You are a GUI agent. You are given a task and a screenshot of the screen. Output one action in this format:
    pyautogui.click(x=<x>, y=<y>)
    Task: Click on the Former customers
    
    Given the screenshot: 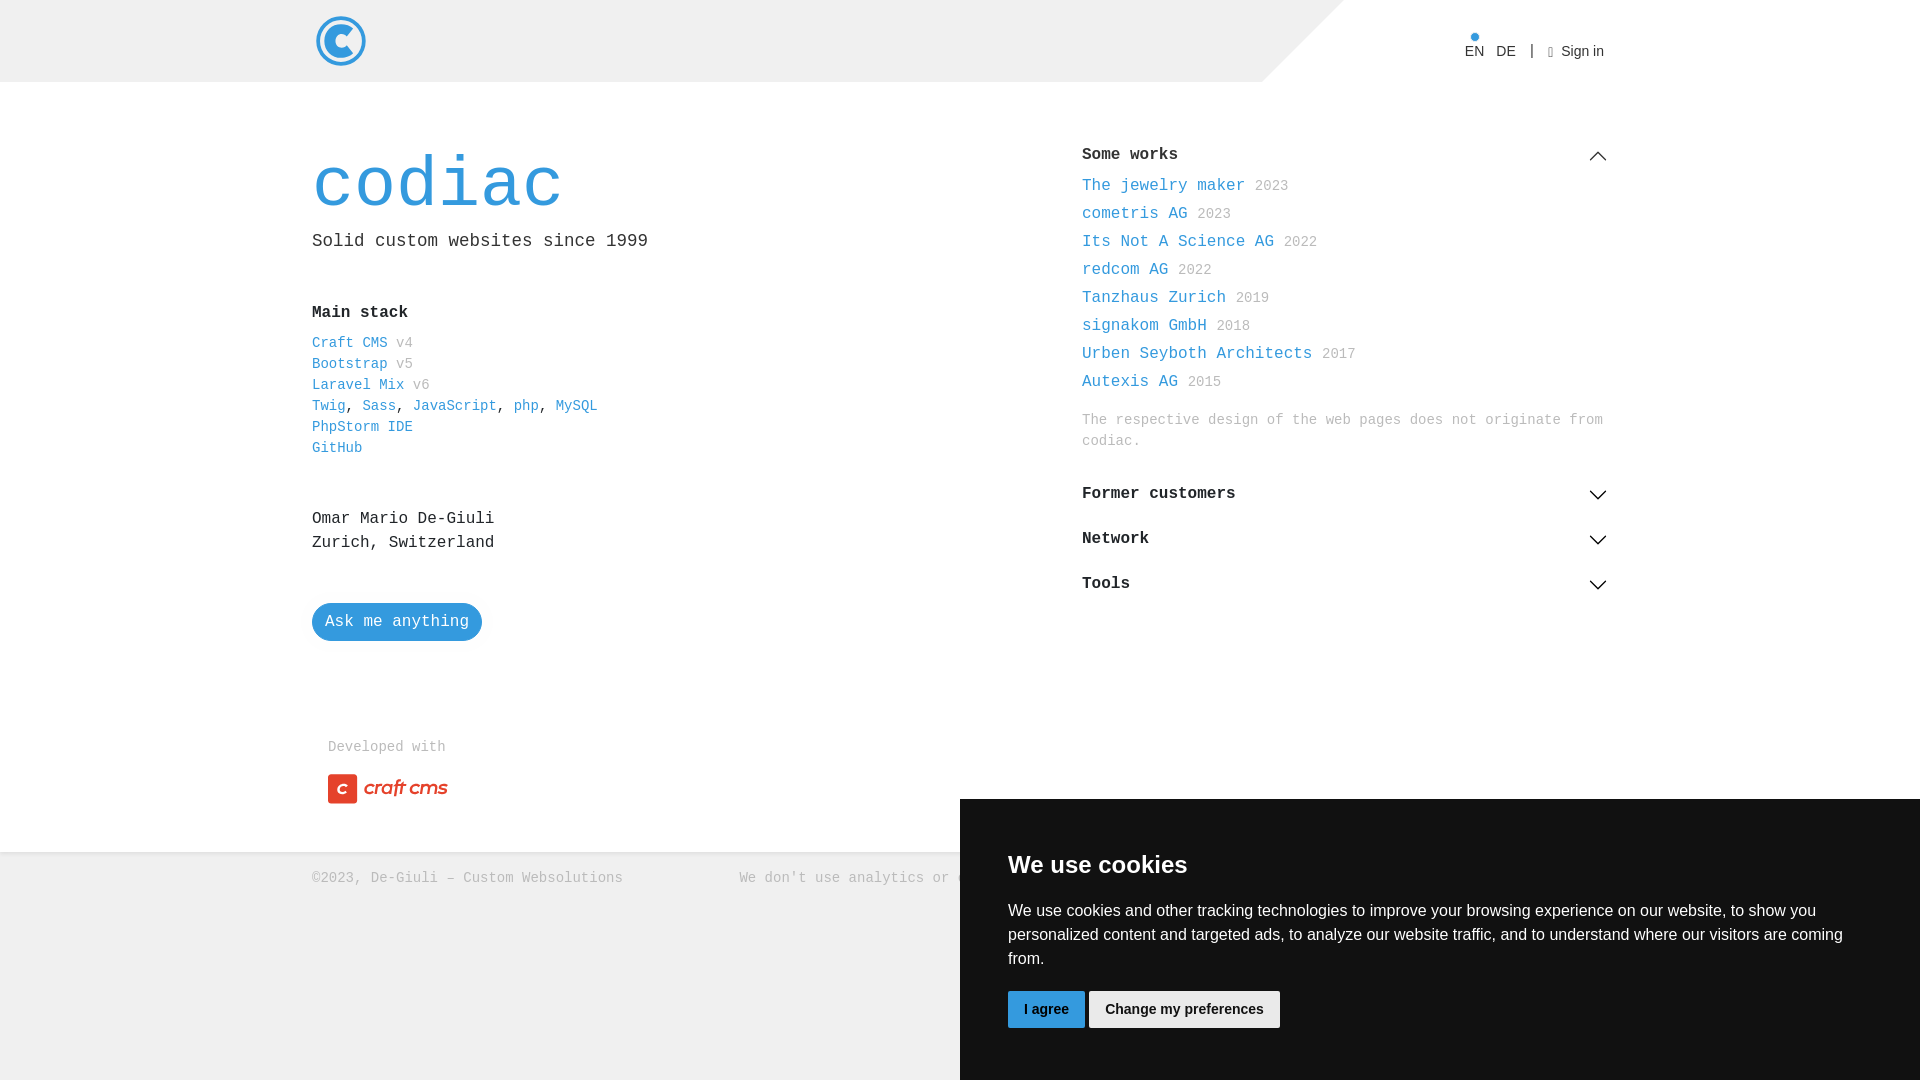 What is the action you would take?
    pyautogui.click(x=1345, y=491)
    